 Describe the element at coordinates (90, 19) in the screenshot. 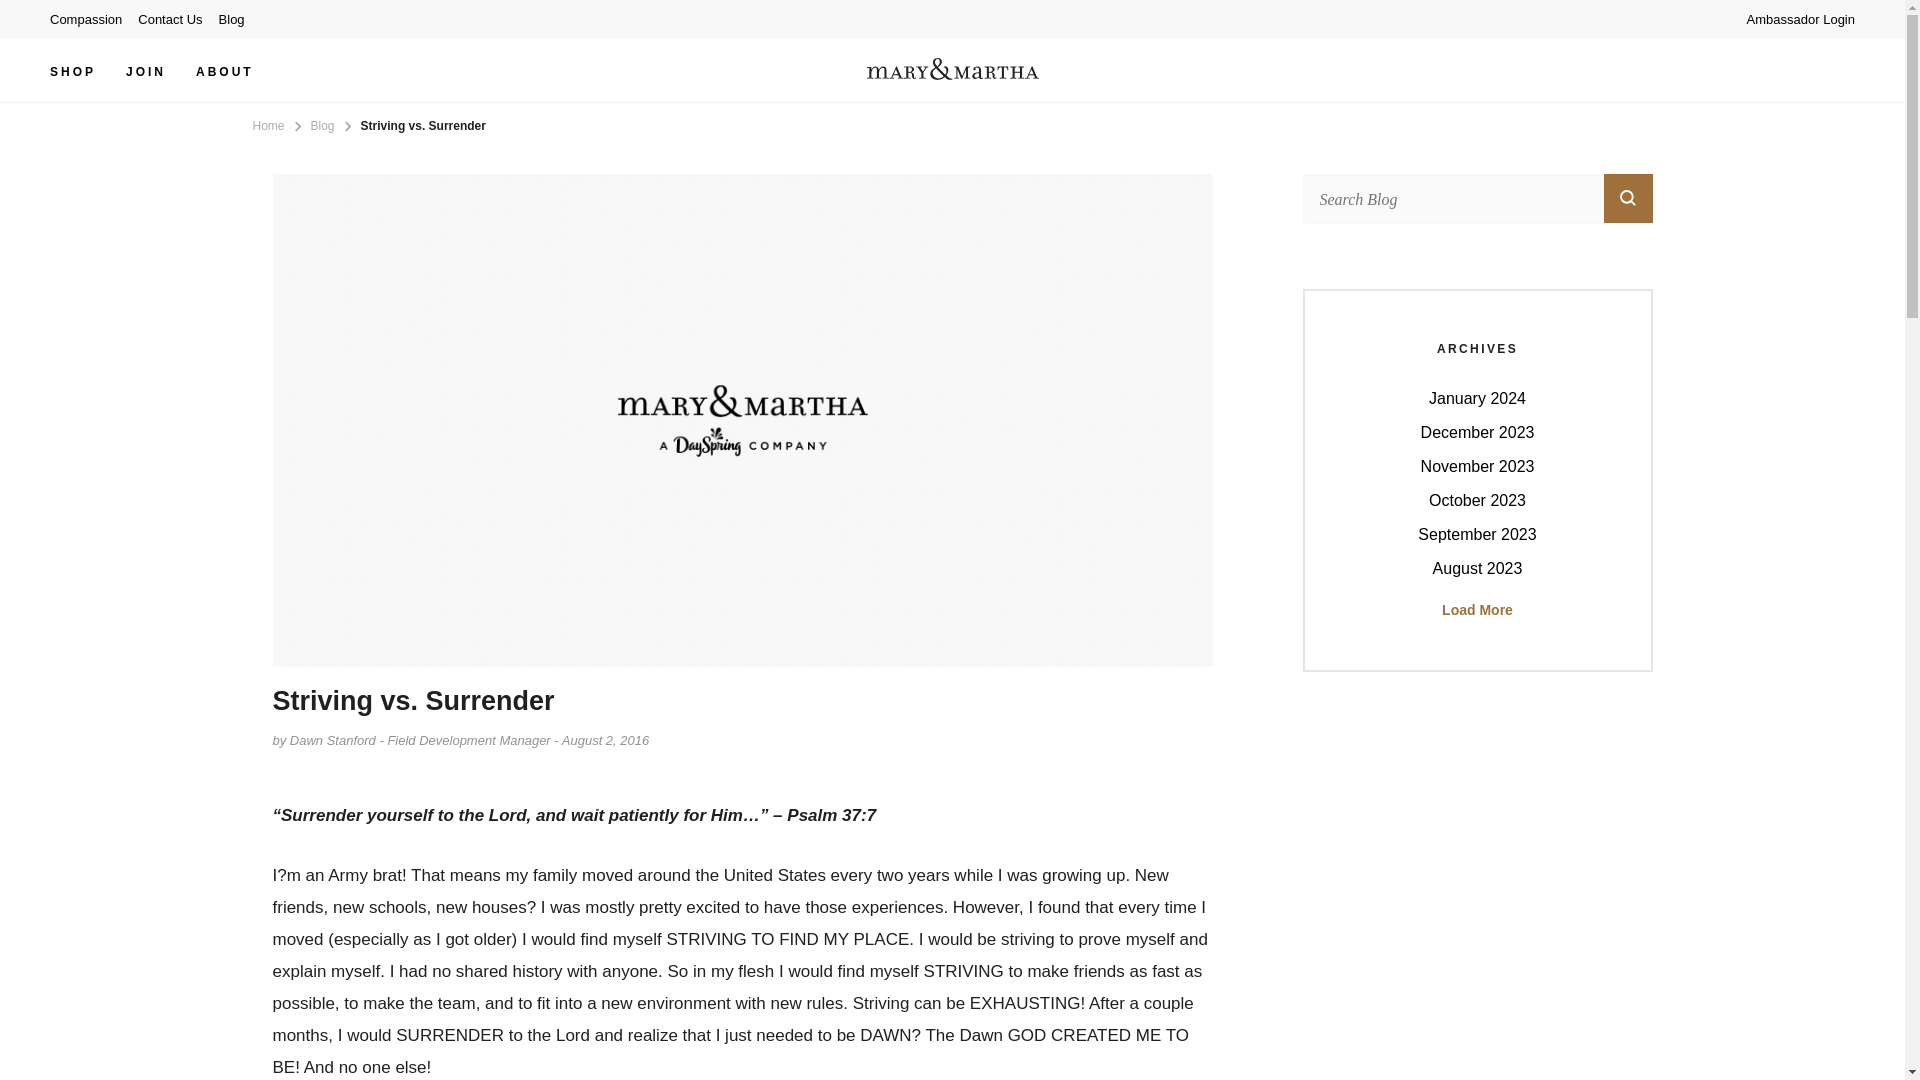

I see `Compassion` at that location.